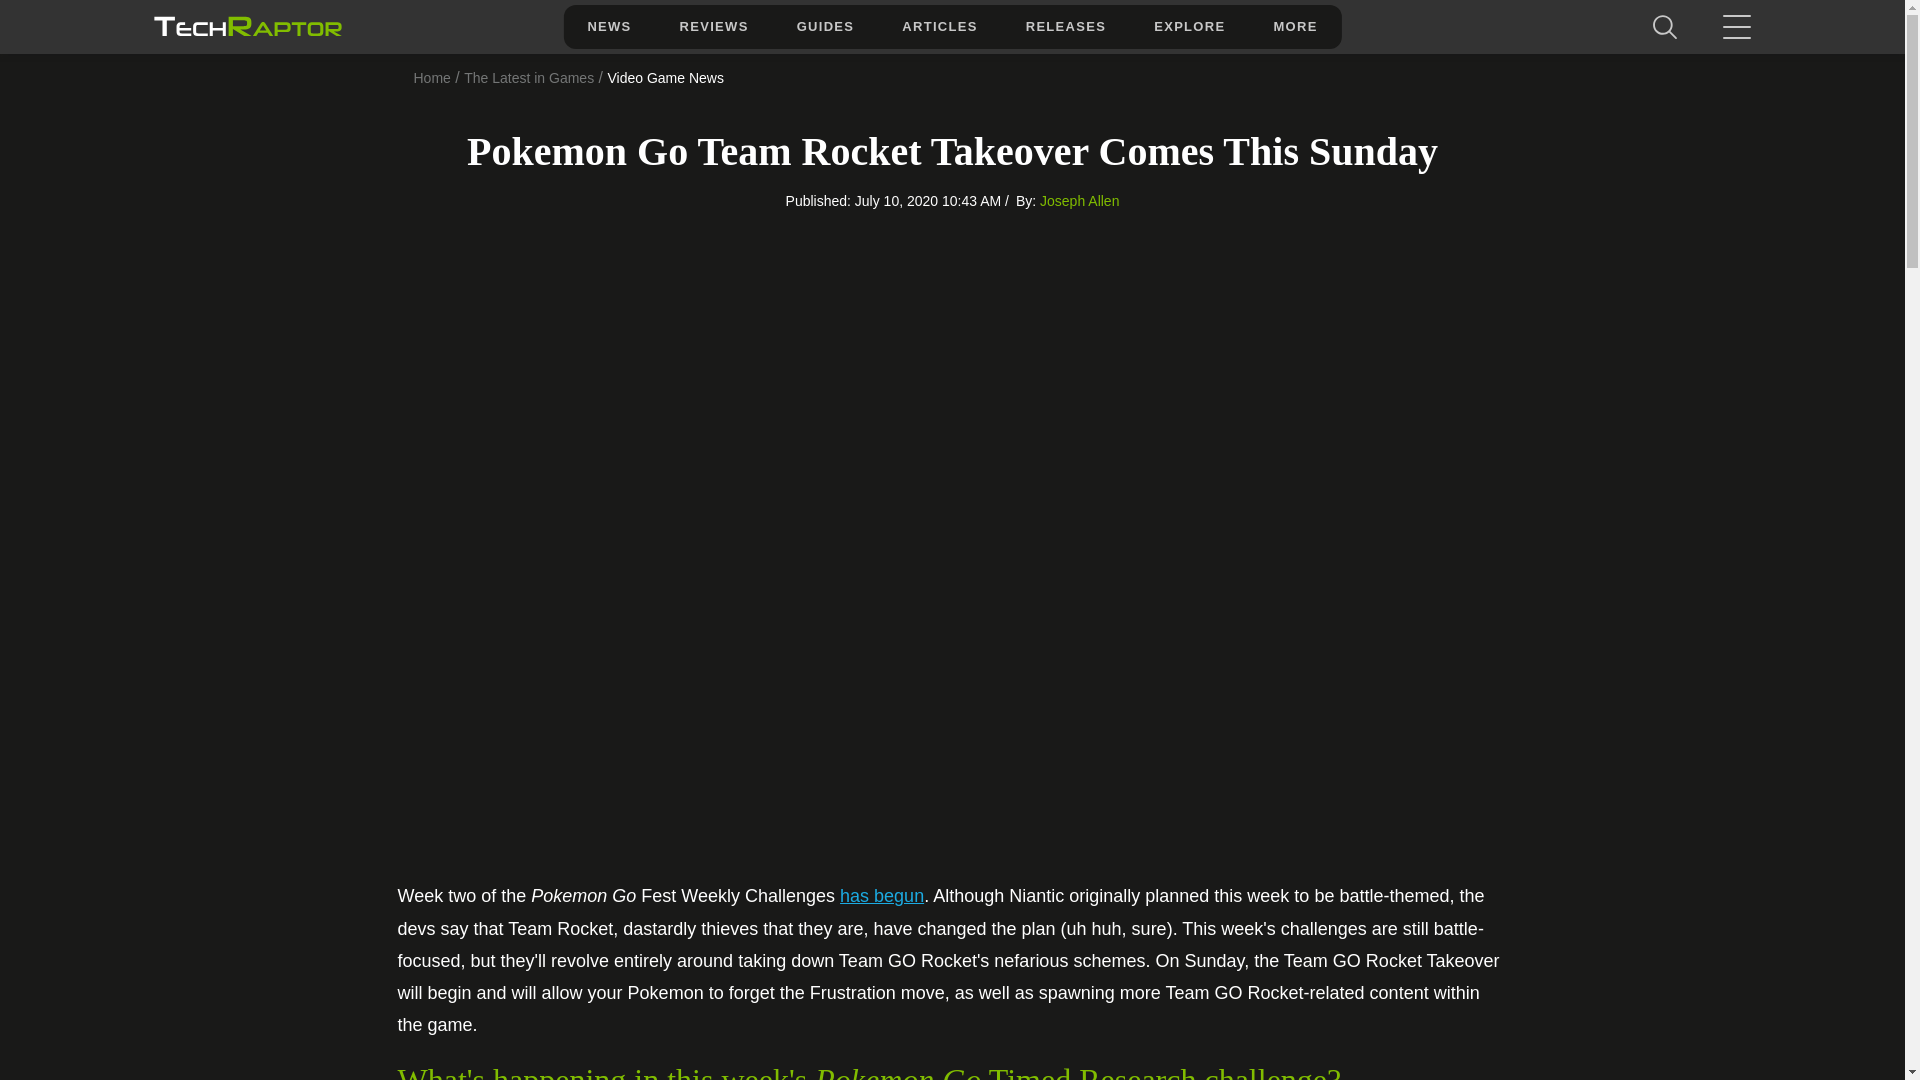  What do you see at coordinates (826, 26) in the screenshot?
I see `GUIDES` at bounding box center [826, 26].